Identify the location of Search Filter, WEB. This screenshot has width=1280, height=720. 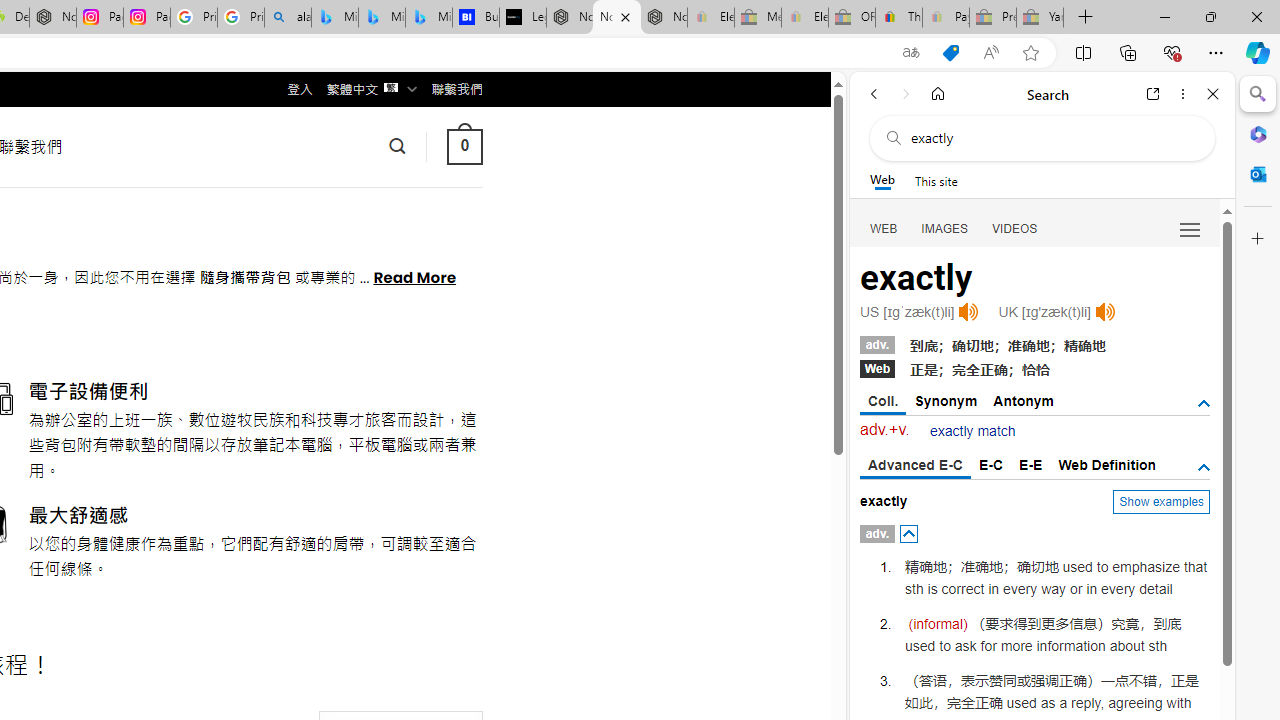
(884, 228).